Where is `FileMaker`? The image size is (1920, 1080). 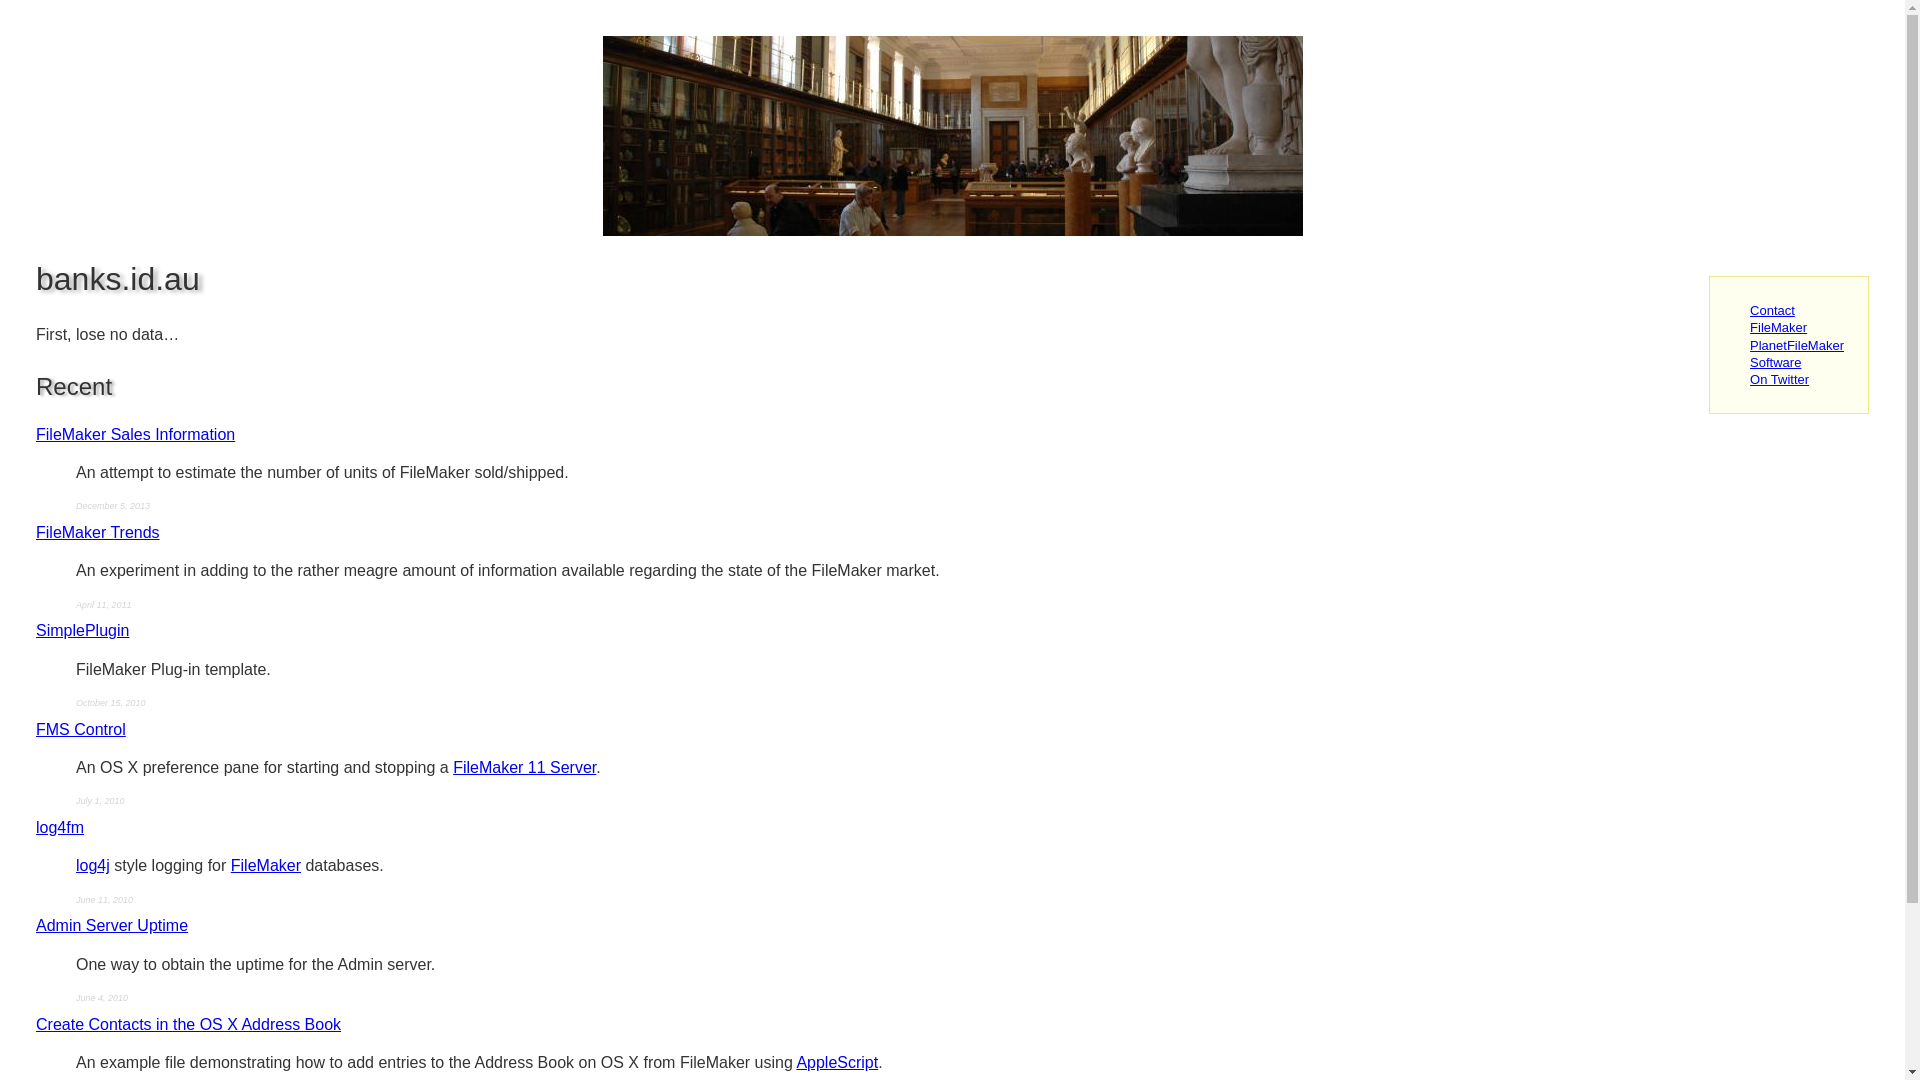 FileMaker is located at coordinates (1778, 328).